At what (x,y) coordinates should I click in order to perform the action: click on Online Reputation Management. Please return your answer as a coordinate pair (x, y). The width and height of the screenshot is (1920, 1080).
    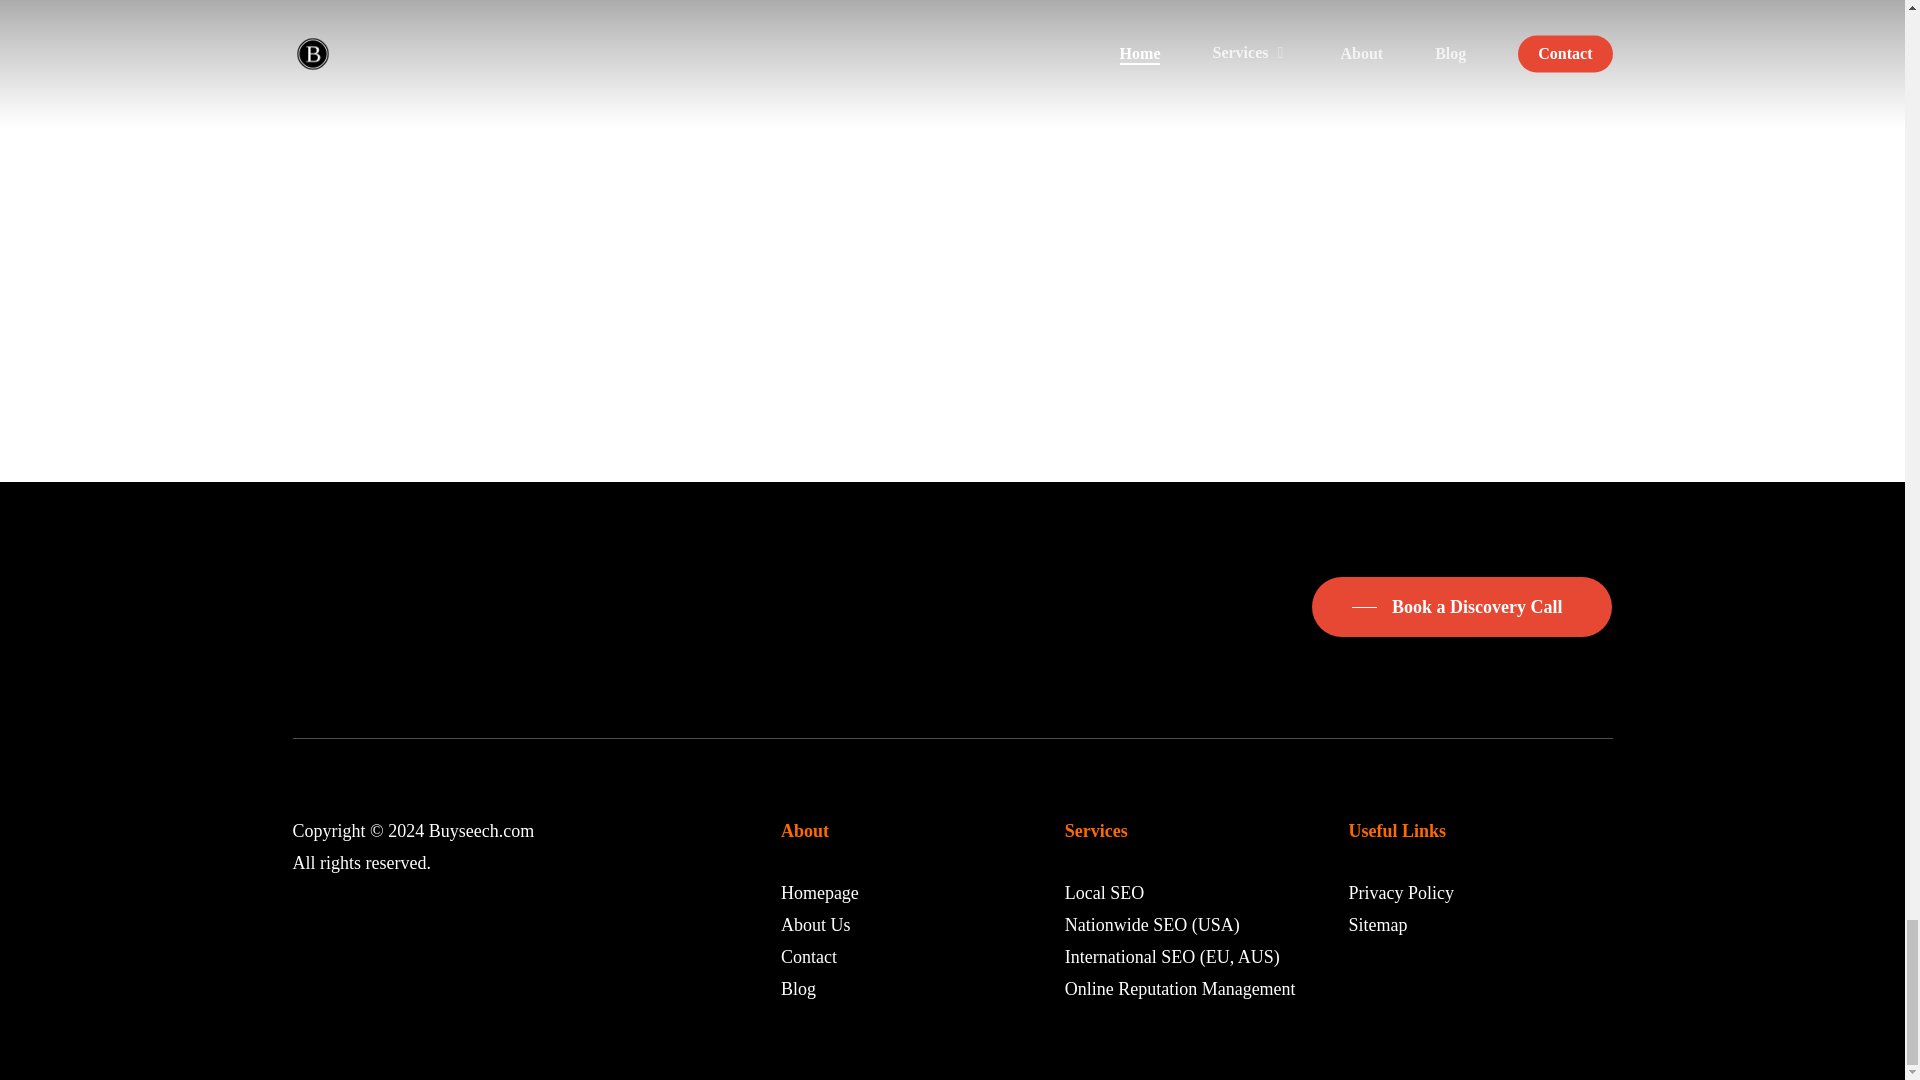
    Looking at the image, I should click on (1180, 988).